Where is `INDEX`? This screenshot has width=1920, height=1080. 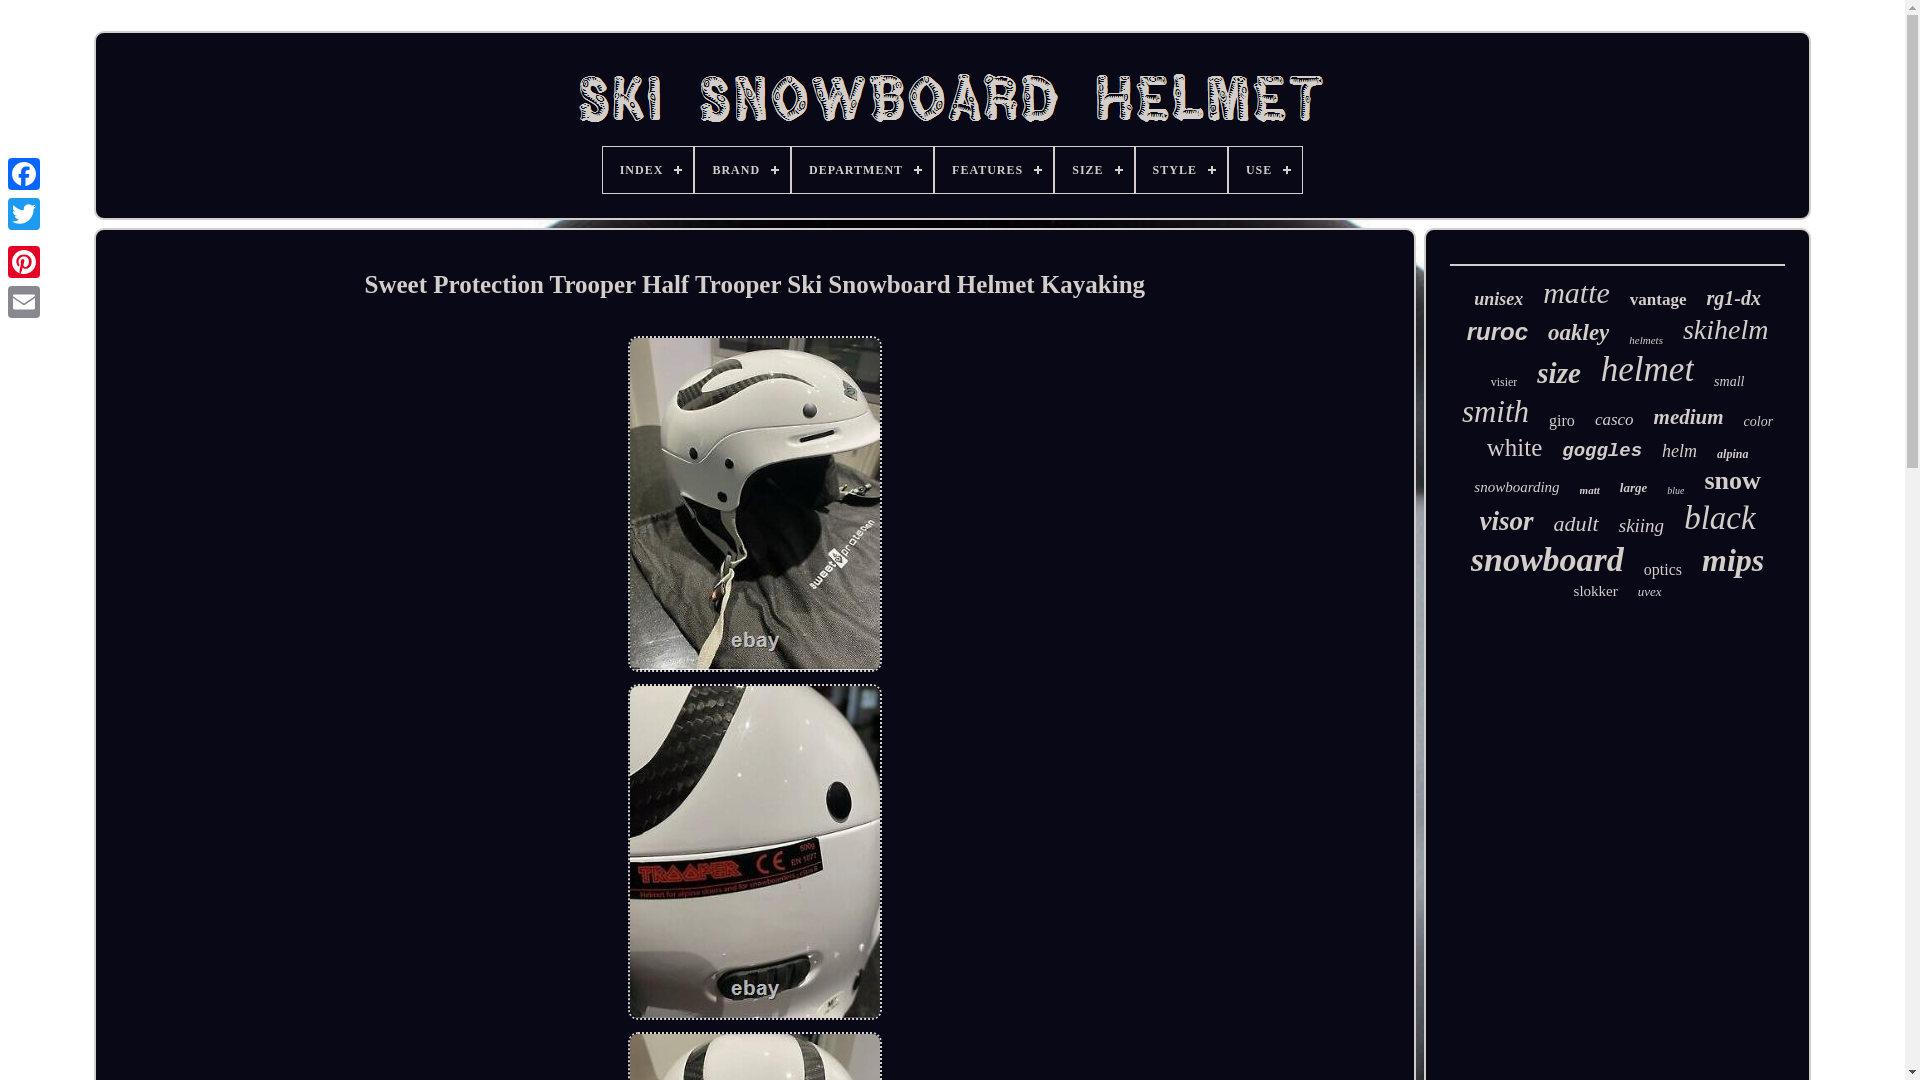 INDEX is located at coordinates (648, 170).